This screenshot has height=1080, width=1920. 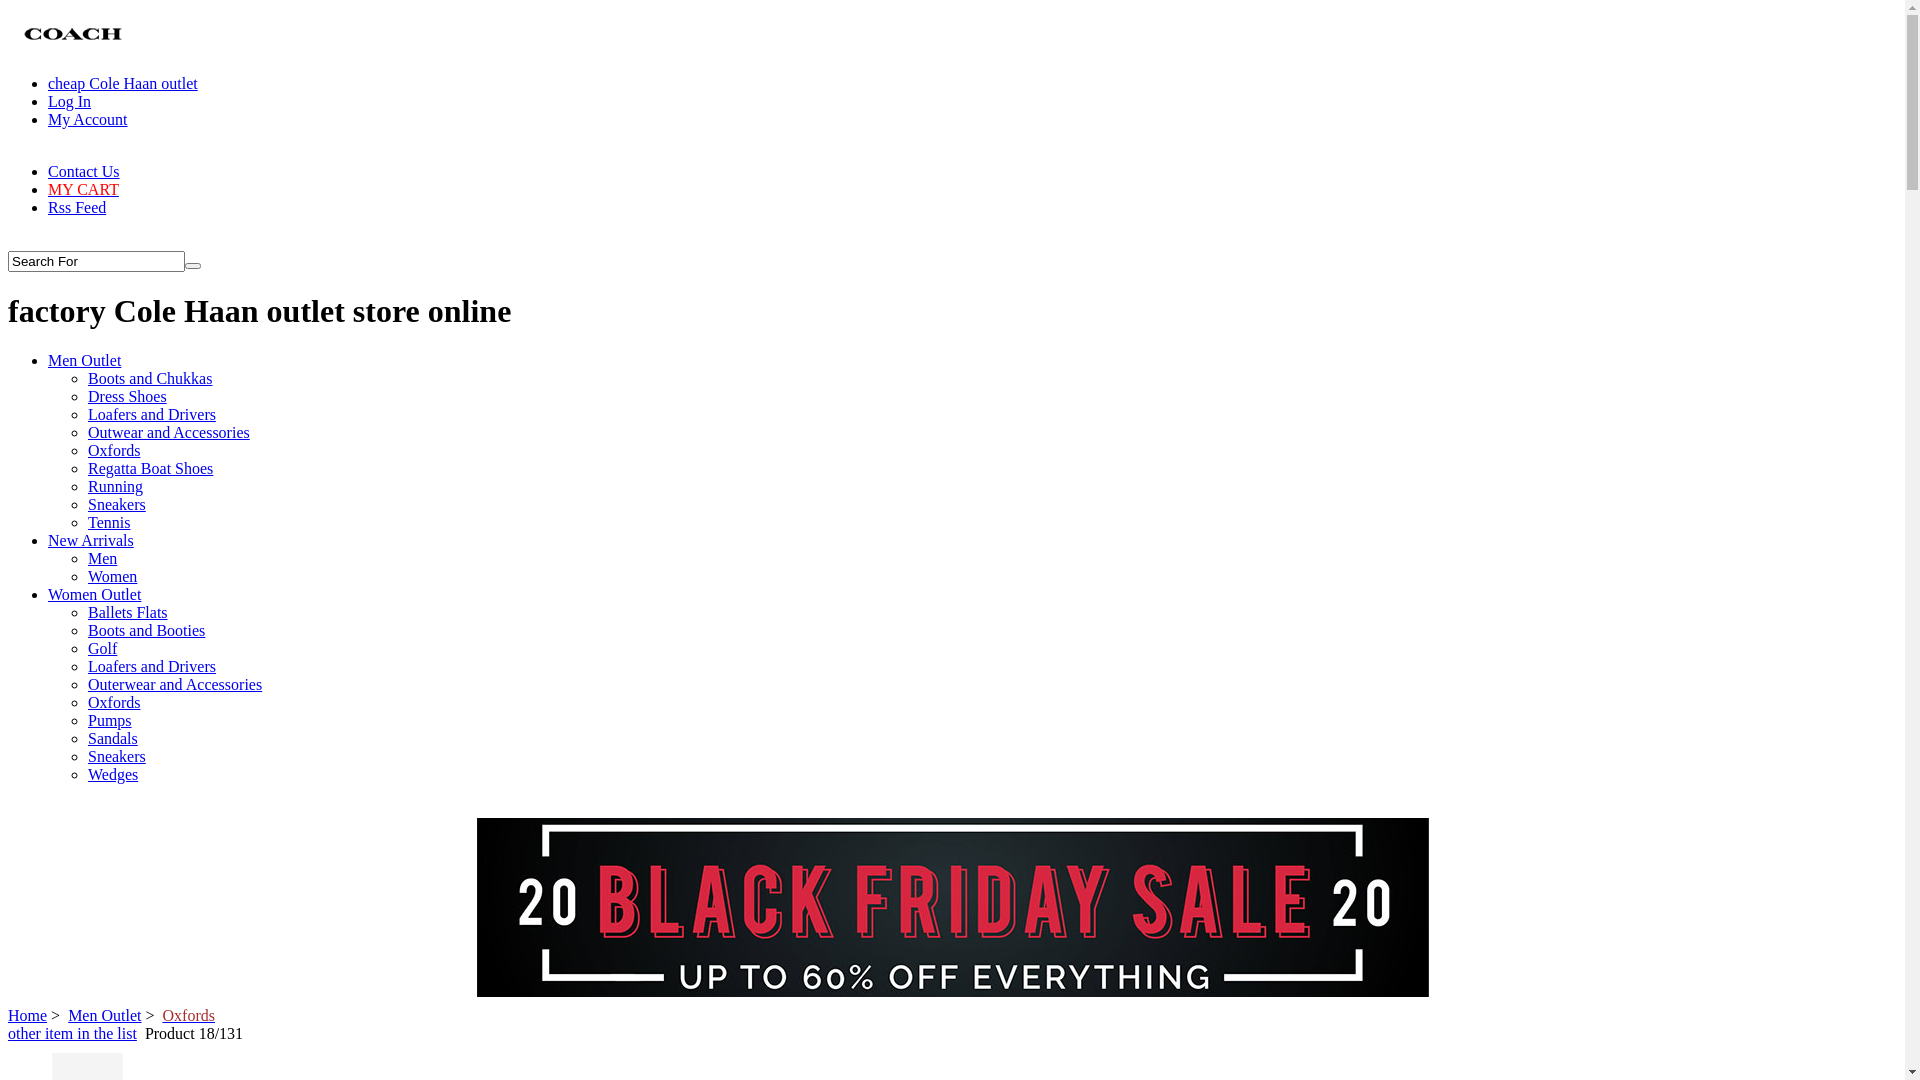 What do you see at coordinates (117, 504) in the screenshot?
I see `Sneakers` at bounding box center [117, 504].